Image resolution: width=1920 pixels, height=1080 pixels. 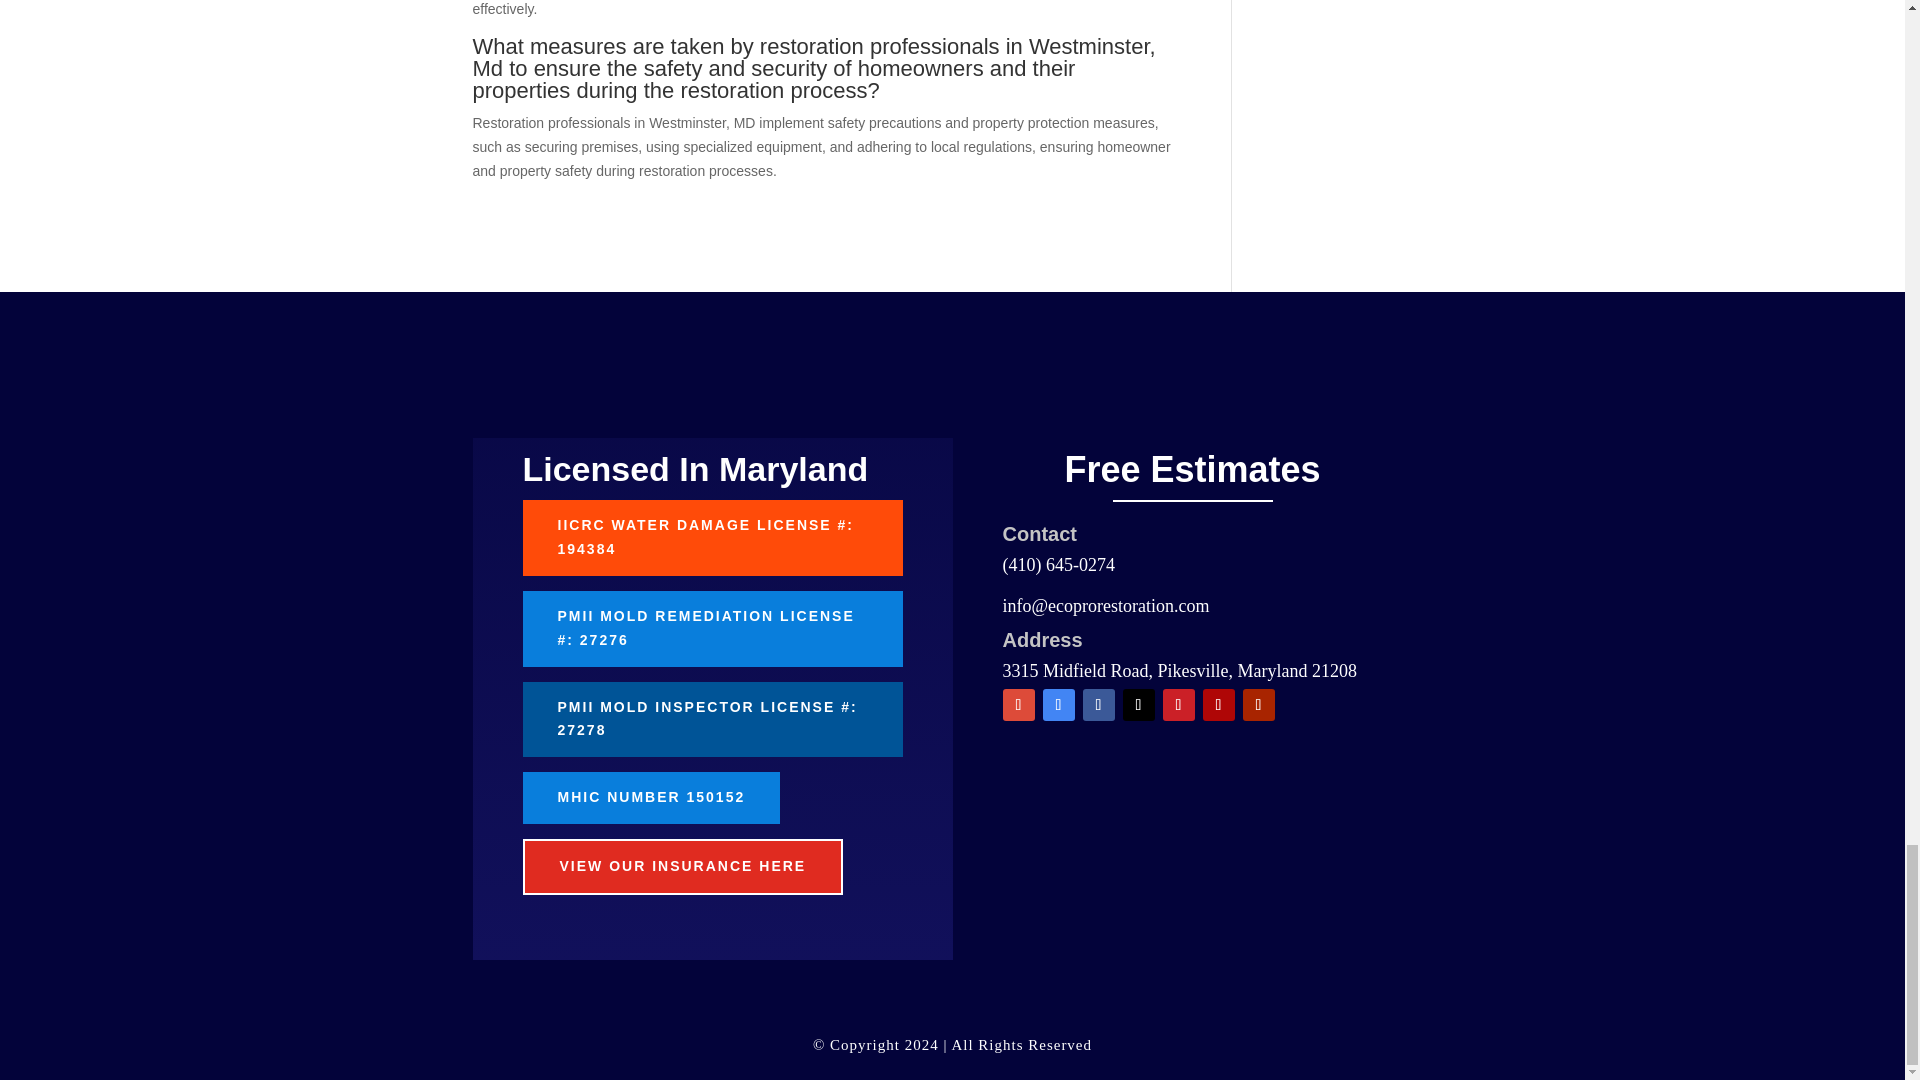 I want to click on Follow on google-plus, so click(x=1018, y=705).